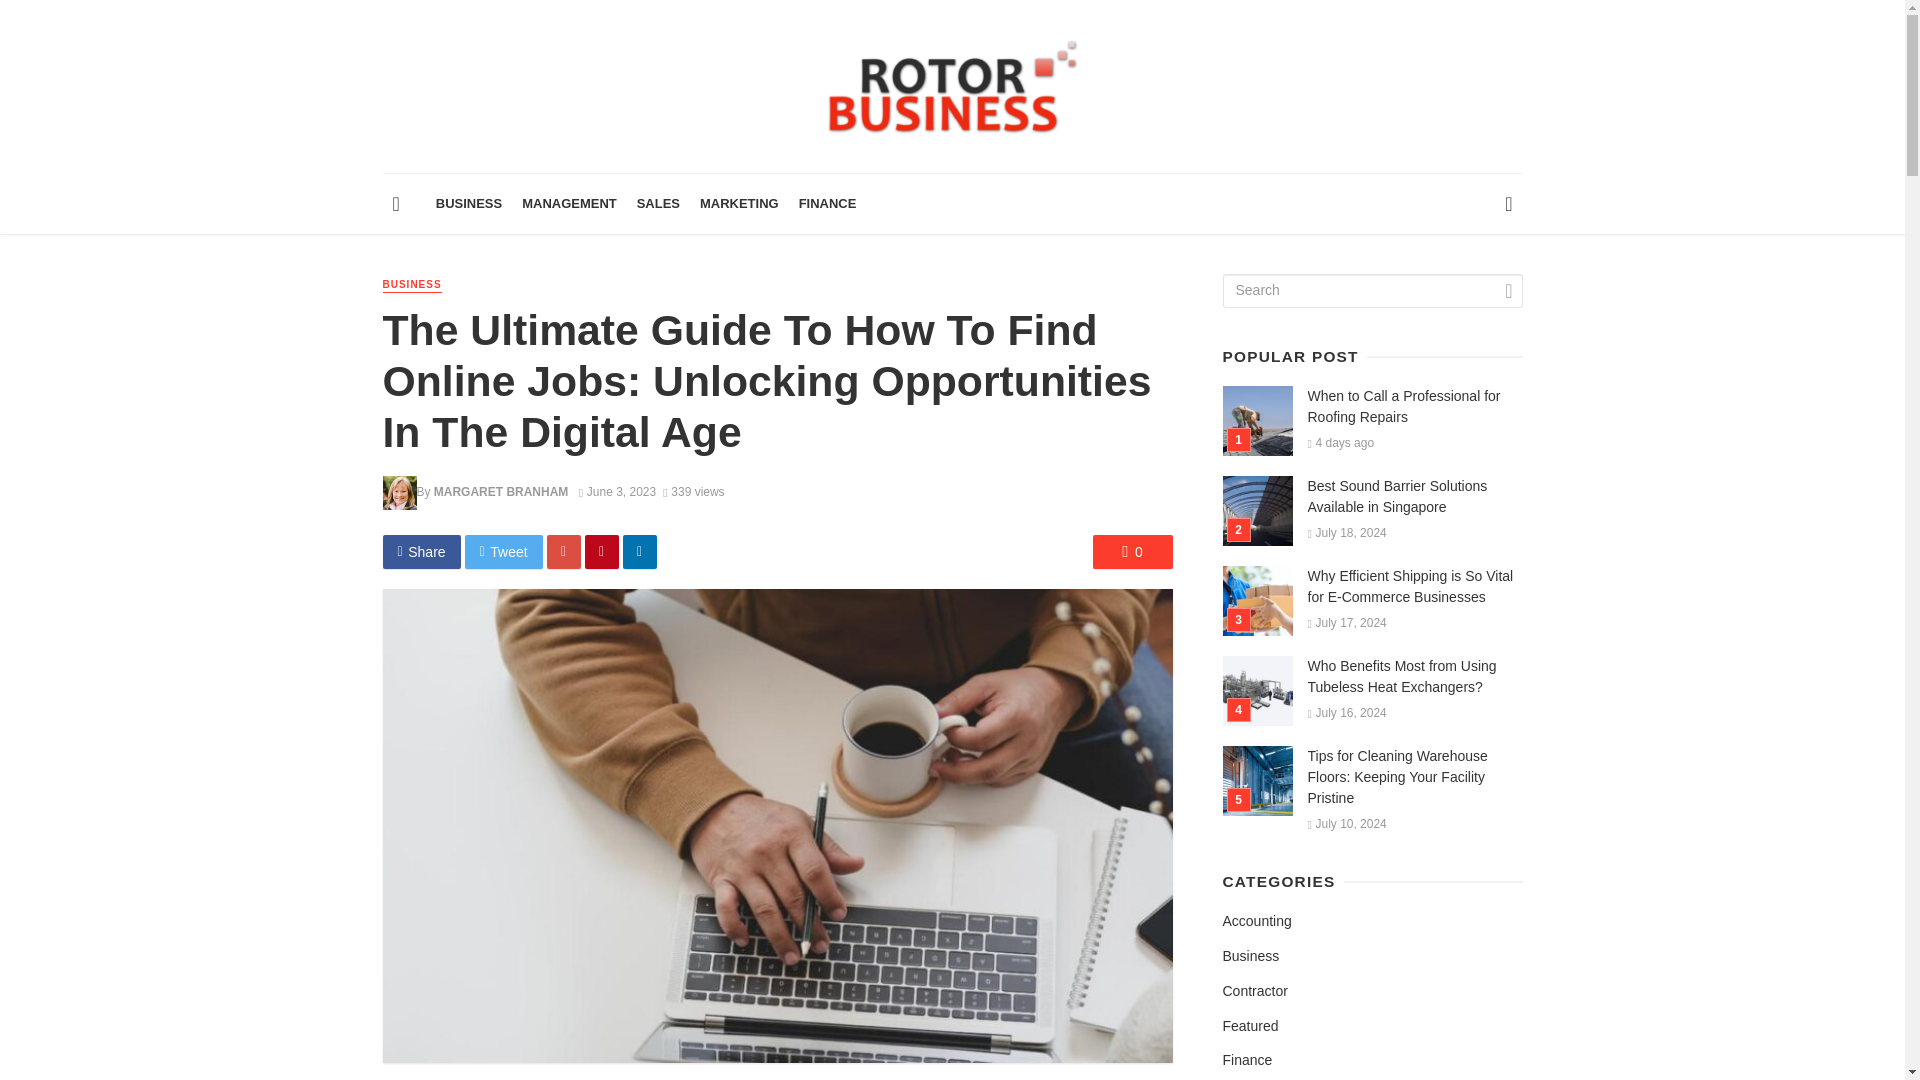 The width and height of the screenshot is (1920, 1080). What do you see at coordinates (504, 552) in the screenshot?
I see `Tweet` at bounding box center [504, 552].